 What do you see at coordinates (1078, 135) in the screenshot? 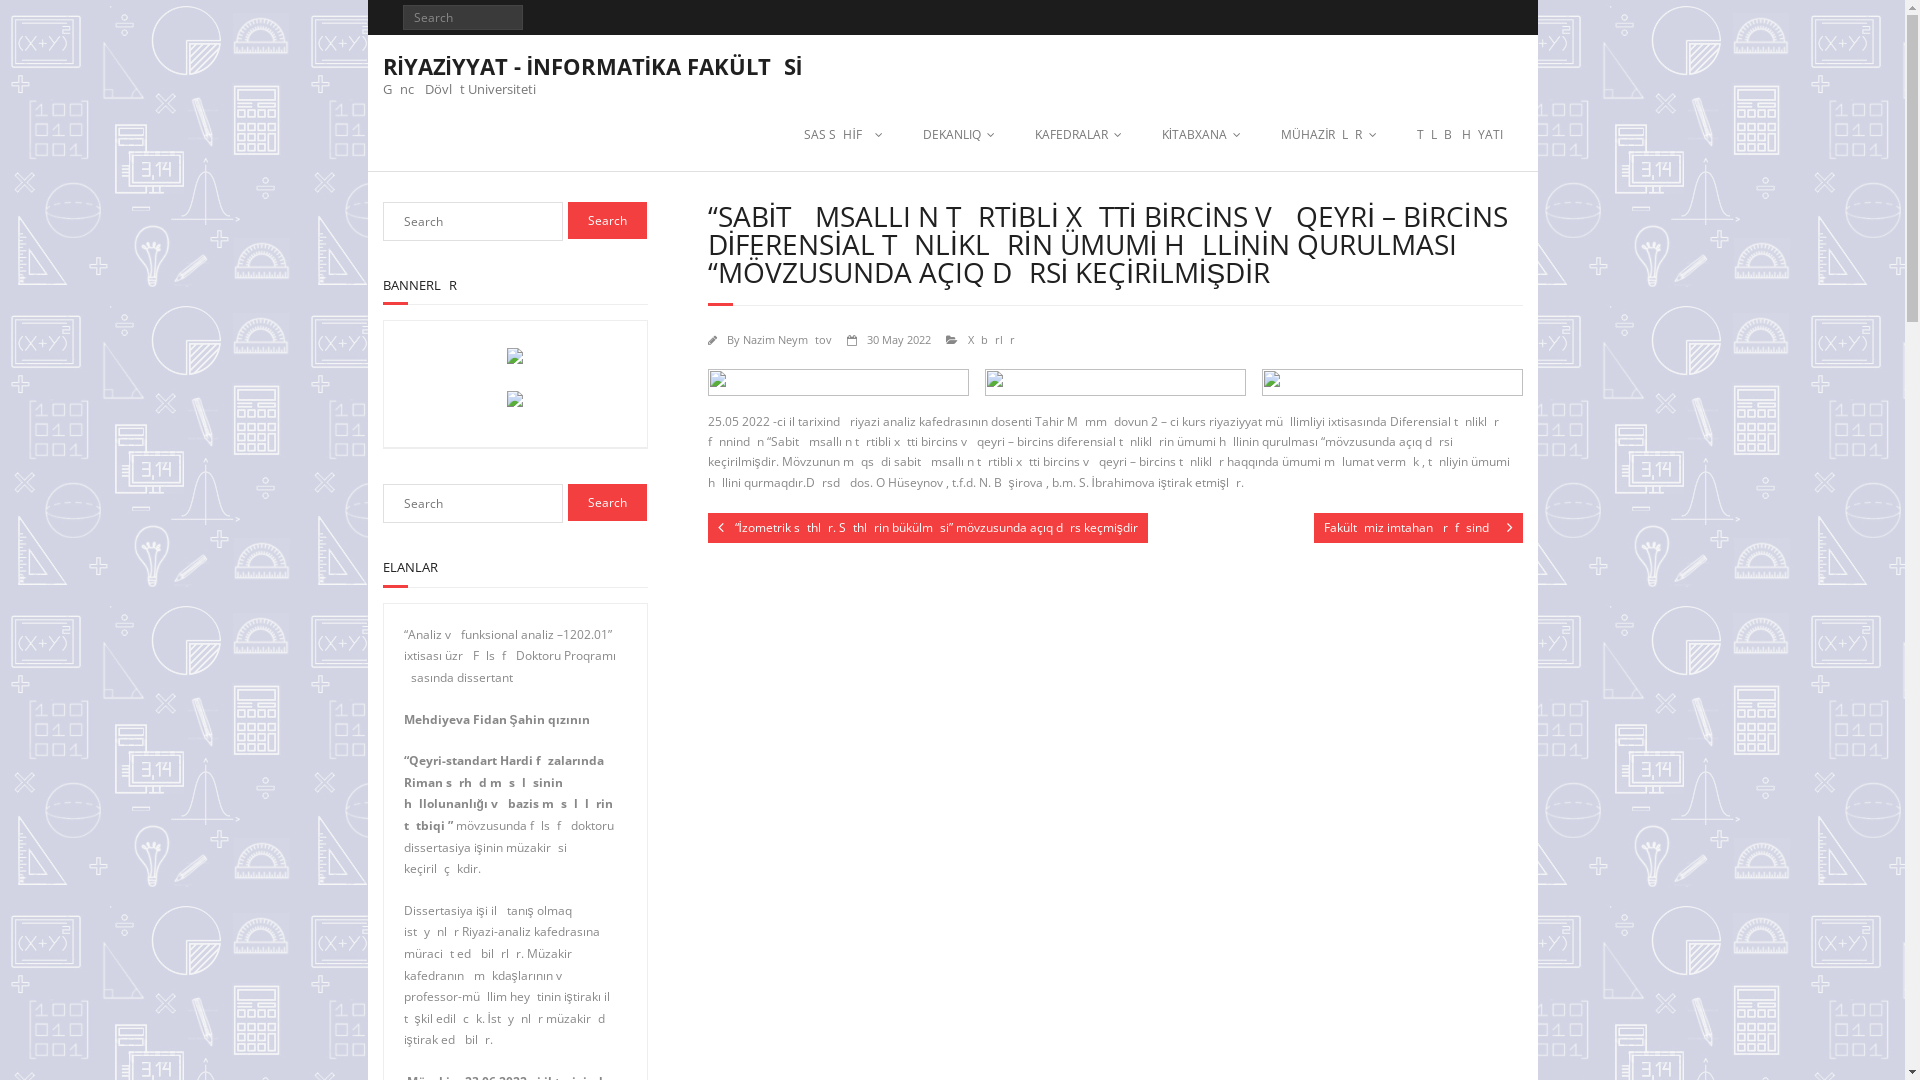
I see `KAFEDRALAR` at bounding box center [1078, 135].